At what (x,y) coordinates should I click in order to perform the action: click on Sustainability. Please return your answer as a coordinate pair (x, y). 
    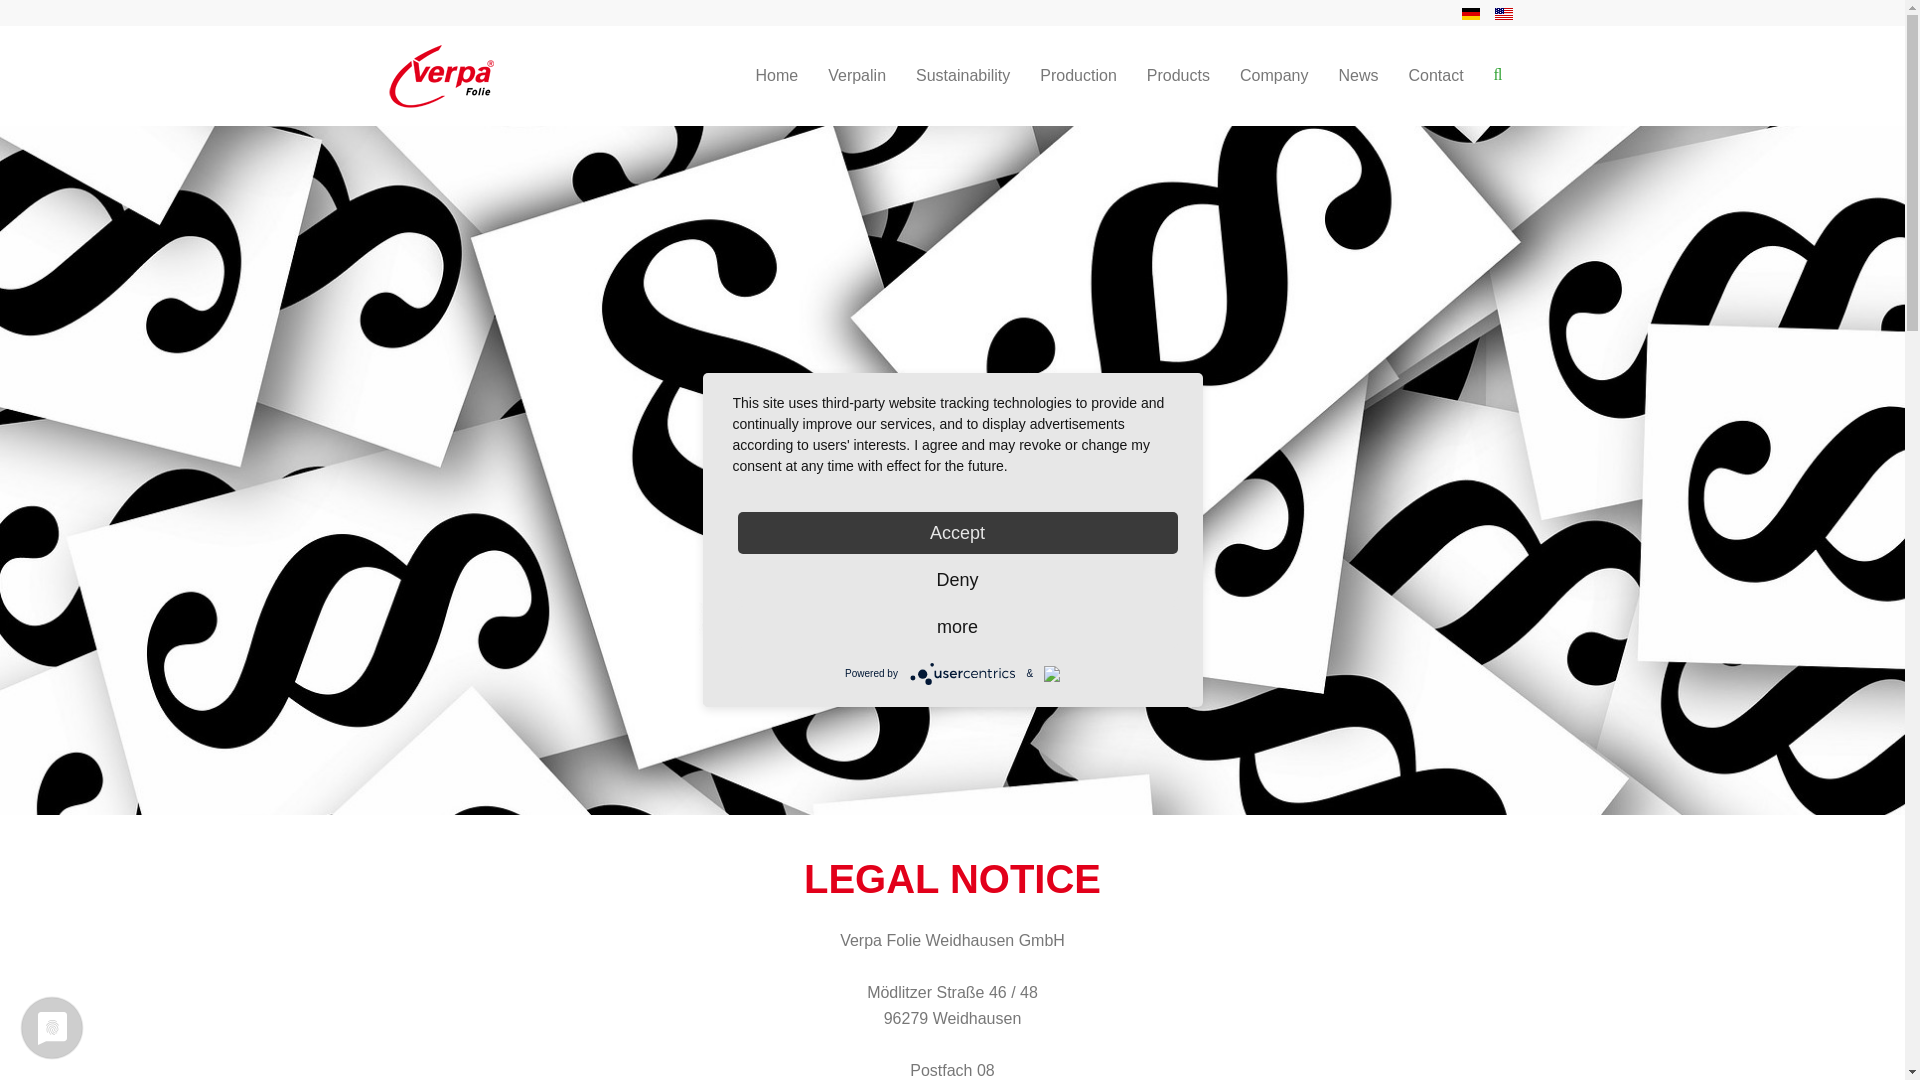
    Looking at the image, I should click on (962, 76).